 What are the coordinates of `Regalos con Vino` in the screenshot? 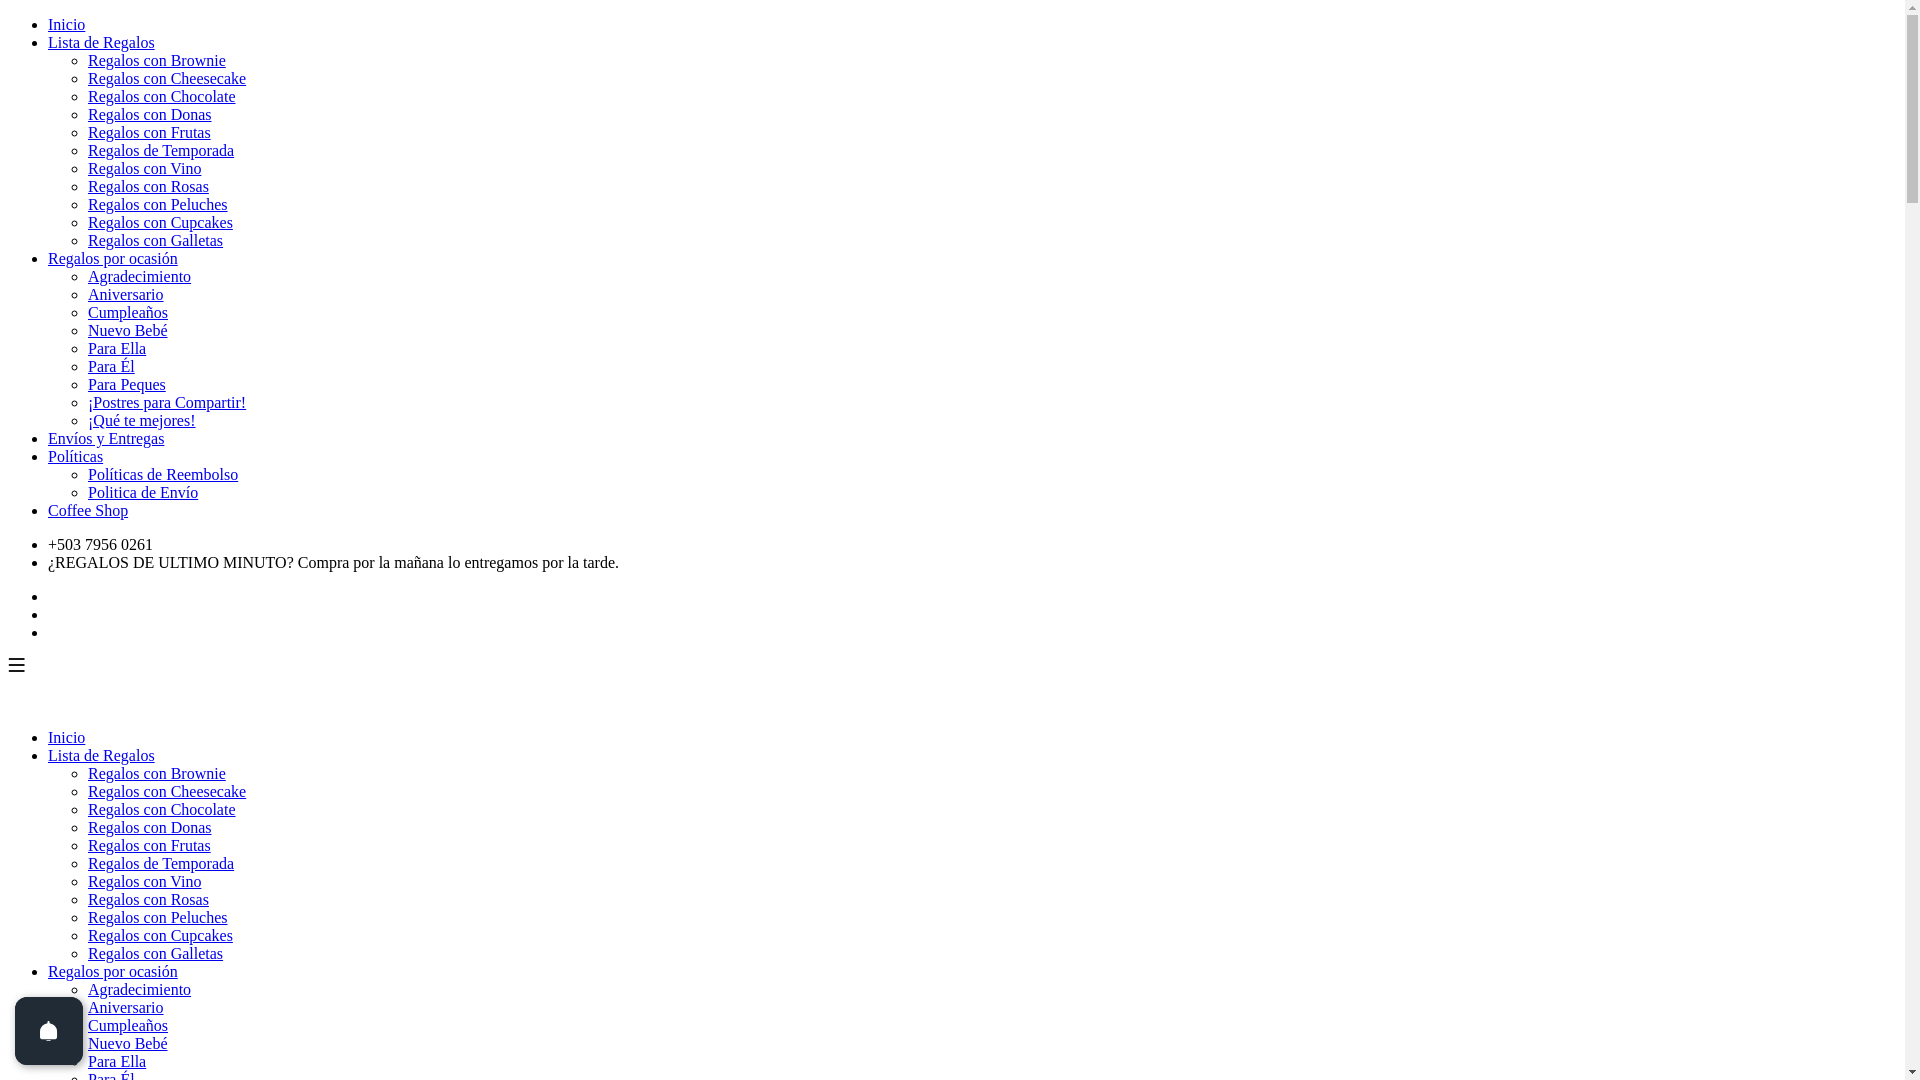 It's located at (144, 882).